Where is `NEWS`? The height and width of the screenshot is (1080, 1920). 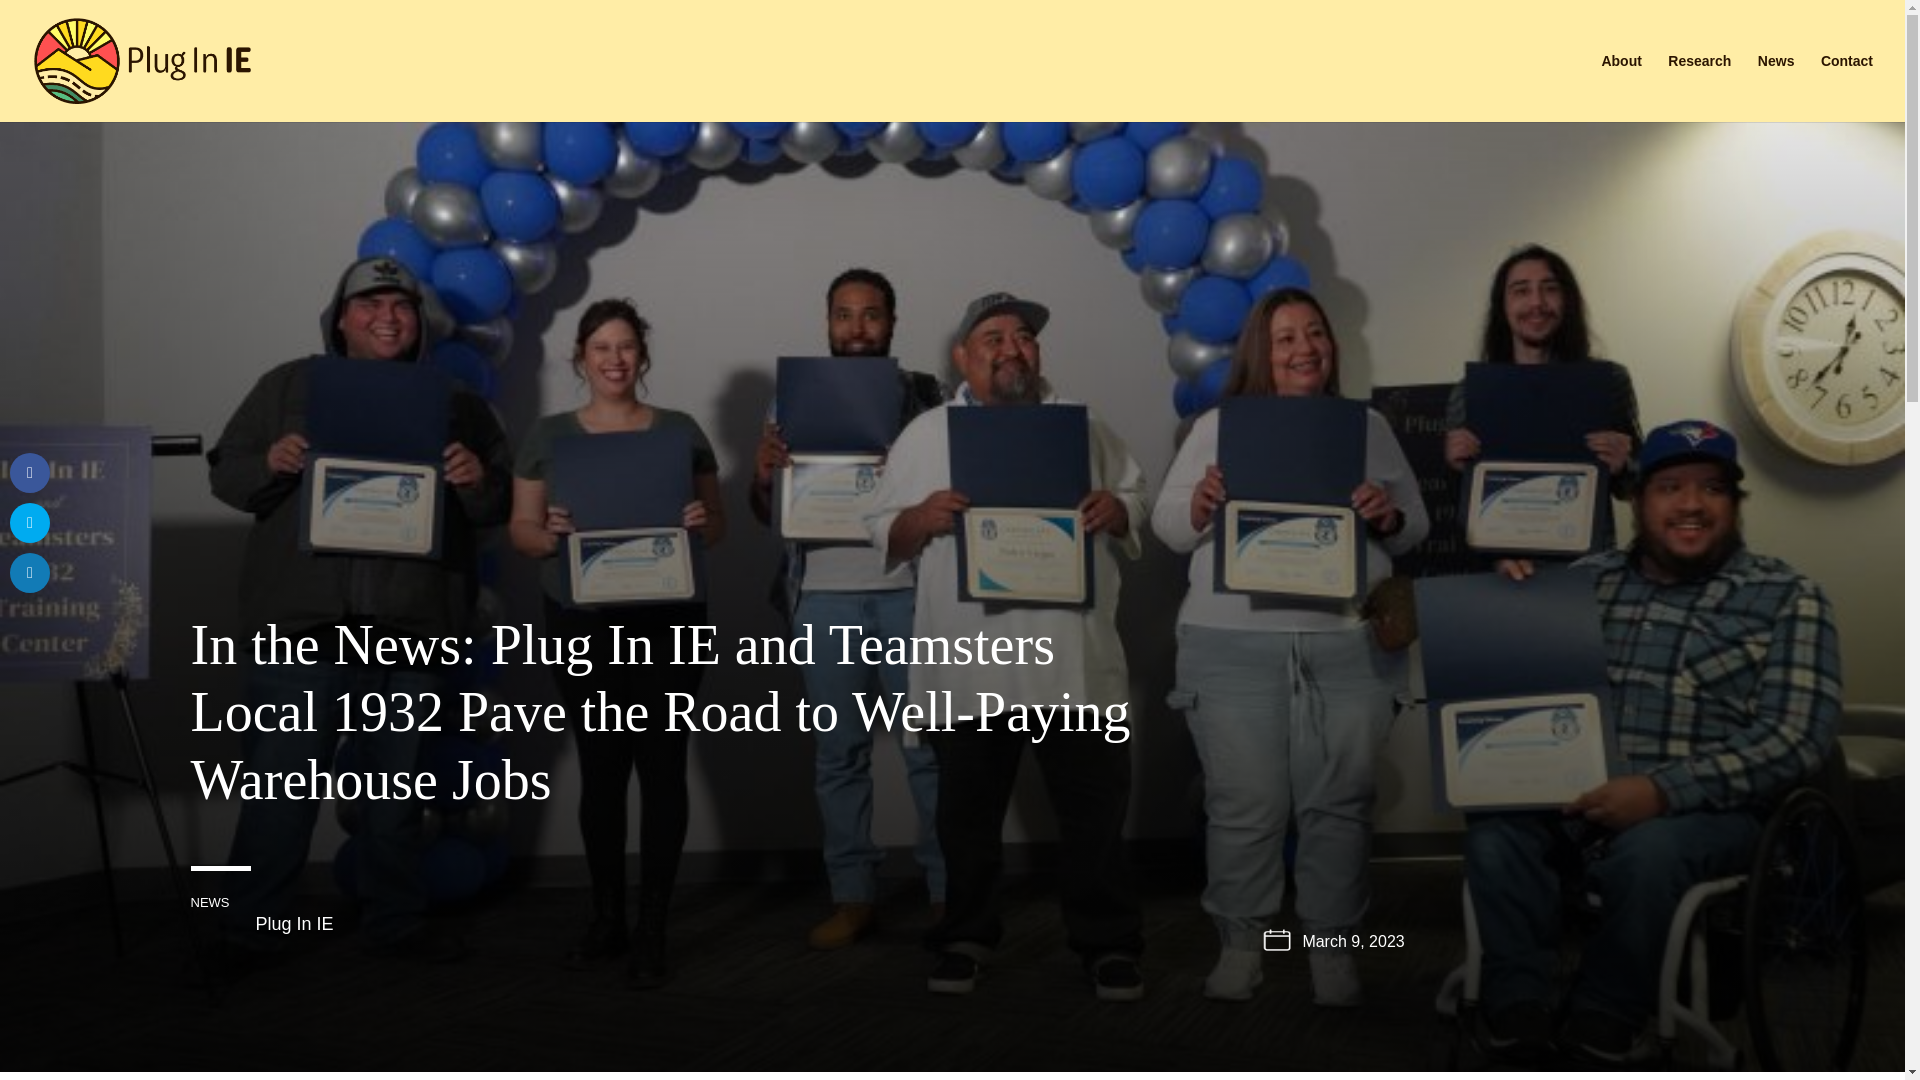
NEWS is located at coordinates (209, 902).